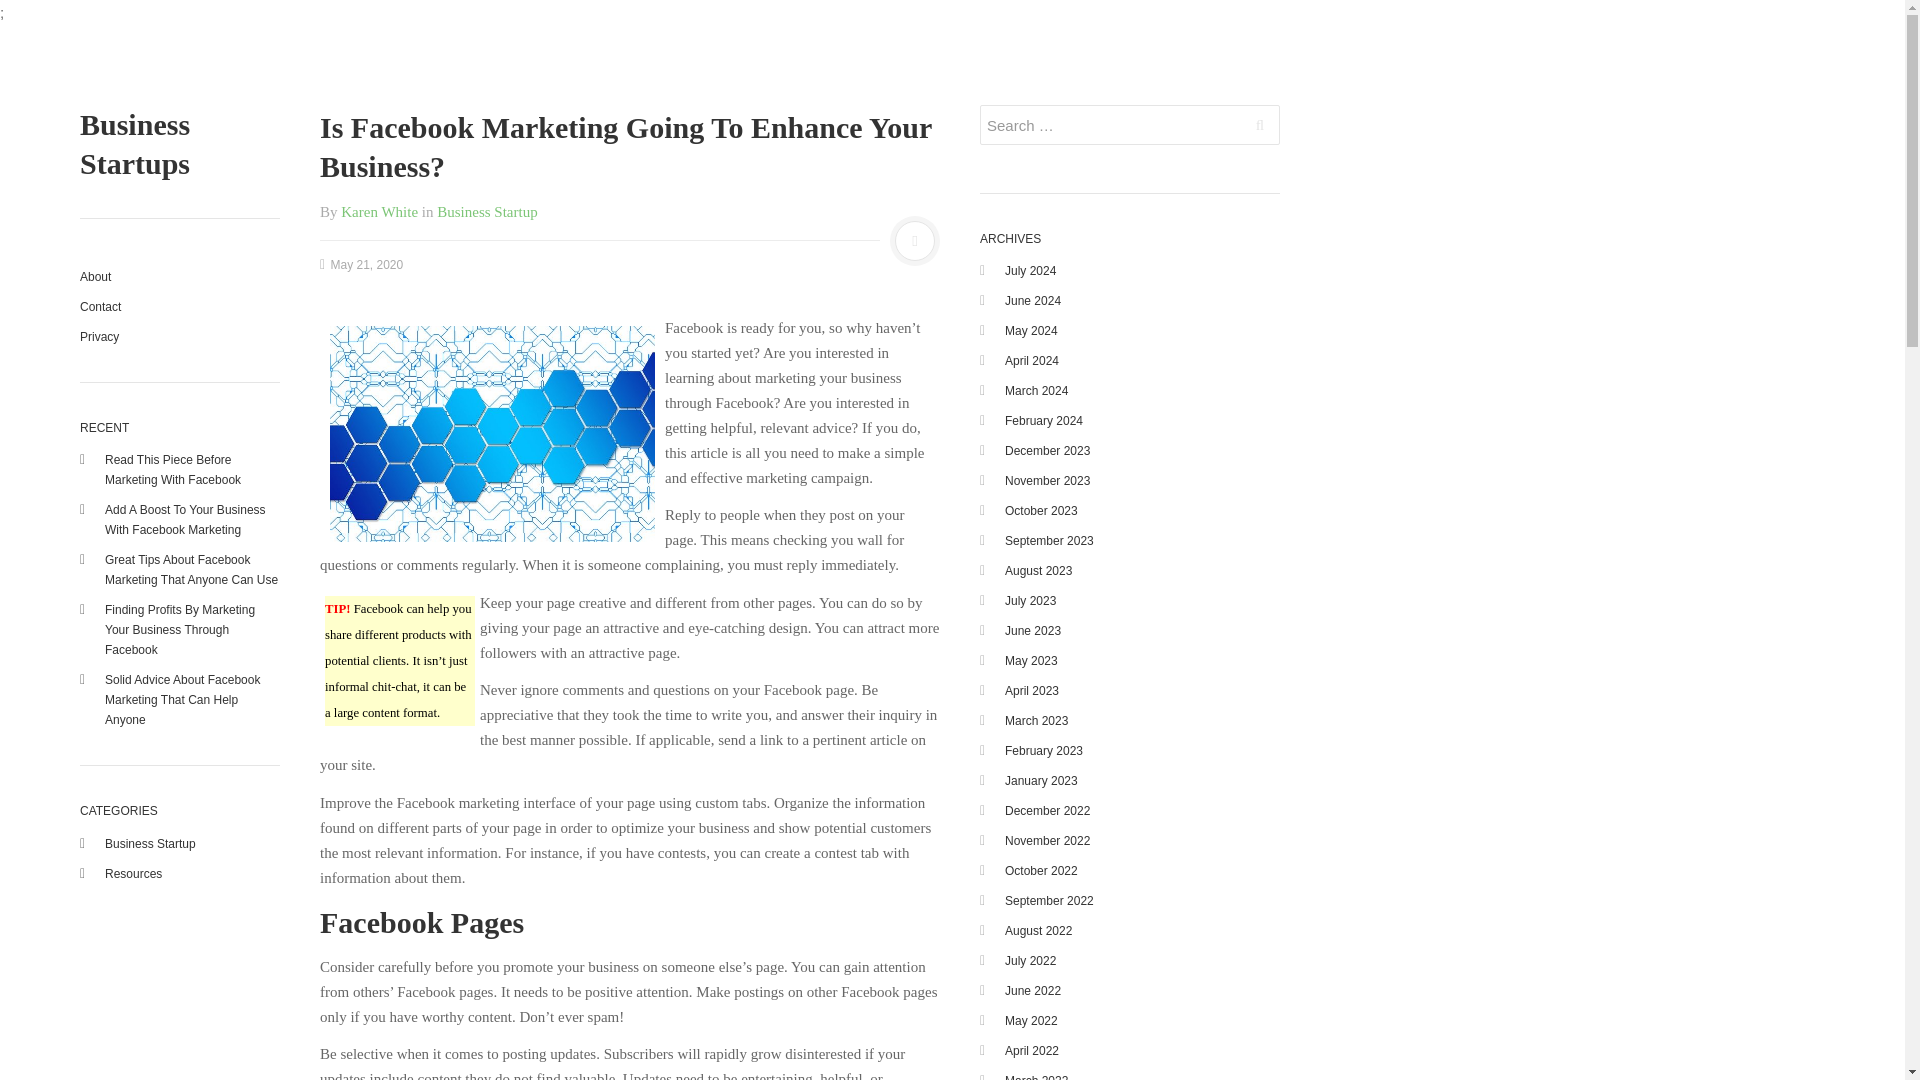 This screenshot has width=1920, height=1080. Describe the element at coordinates (1040, 511) in the screenshot. I see `October 2023` at that location.